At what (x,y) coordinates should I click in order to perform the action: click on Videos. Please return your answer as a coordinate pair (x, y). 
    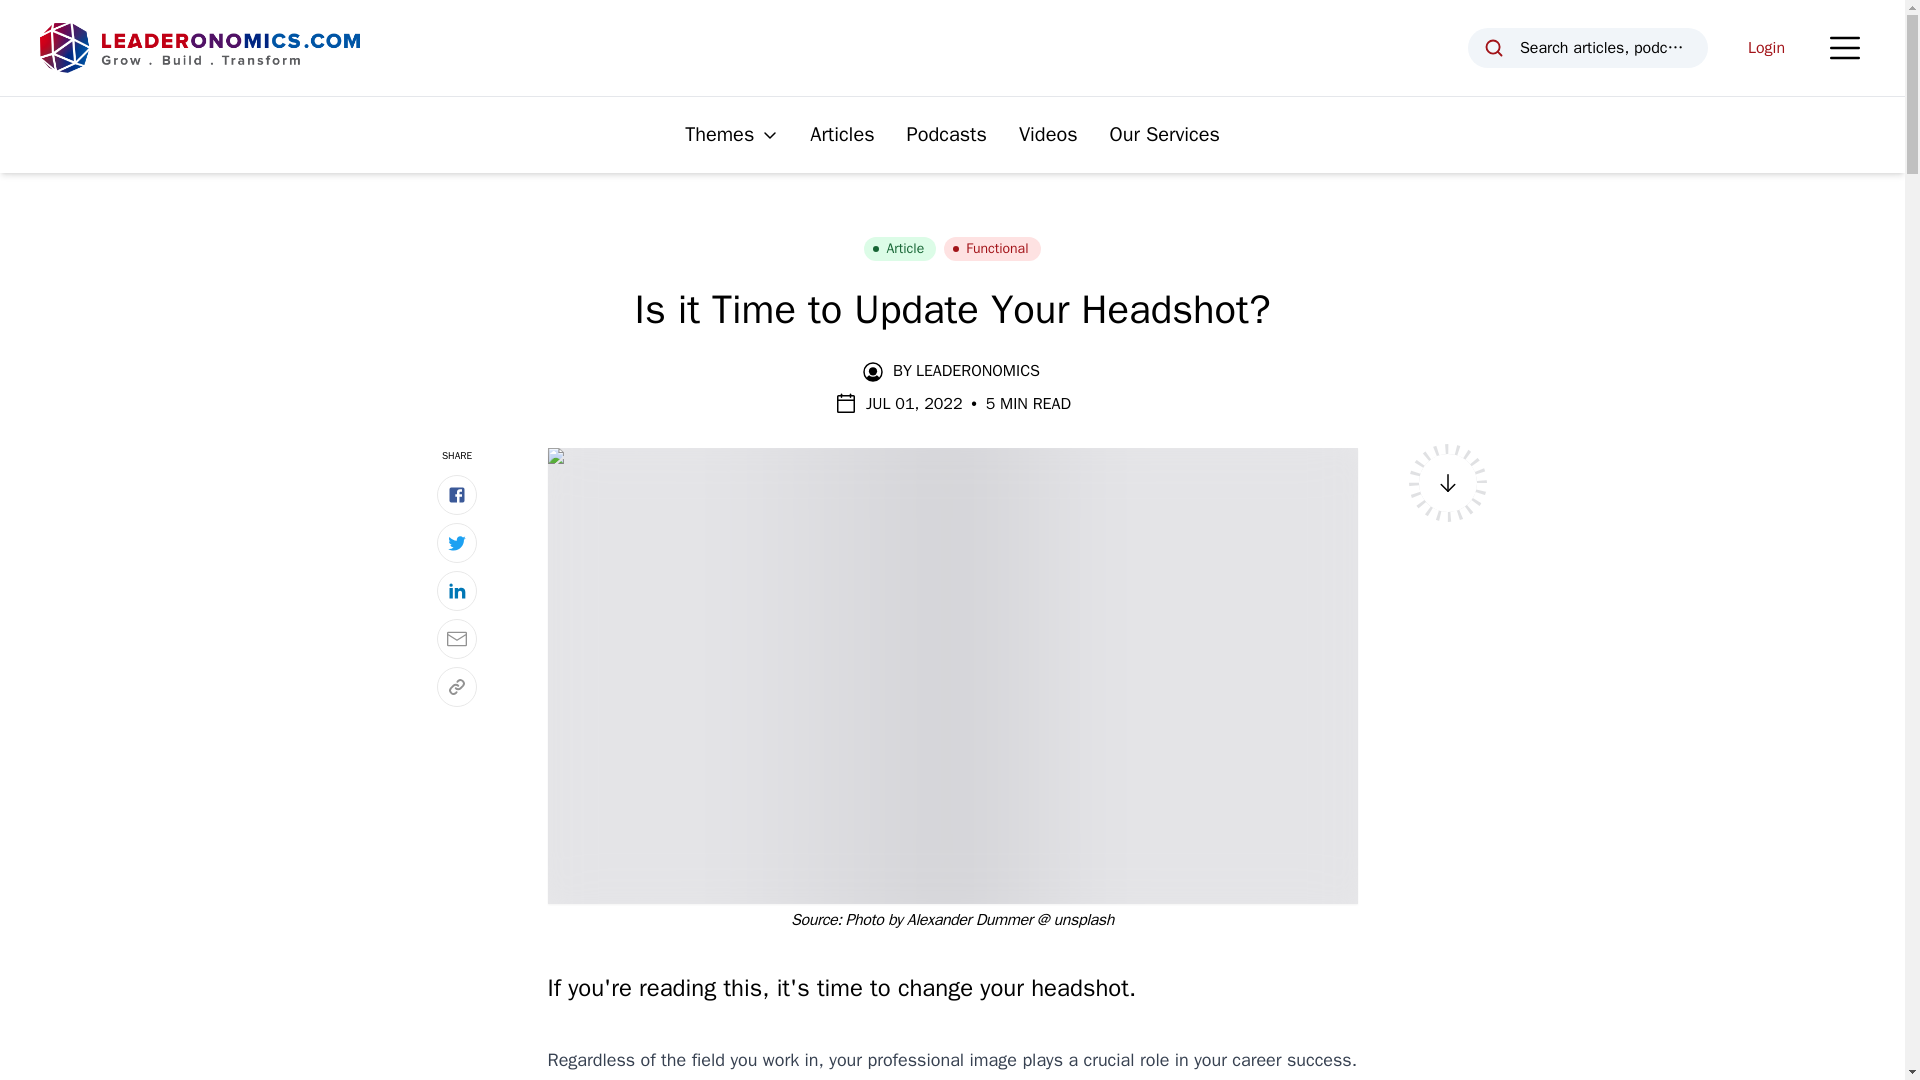
    Looking at the image, I should click on (1048, 134).